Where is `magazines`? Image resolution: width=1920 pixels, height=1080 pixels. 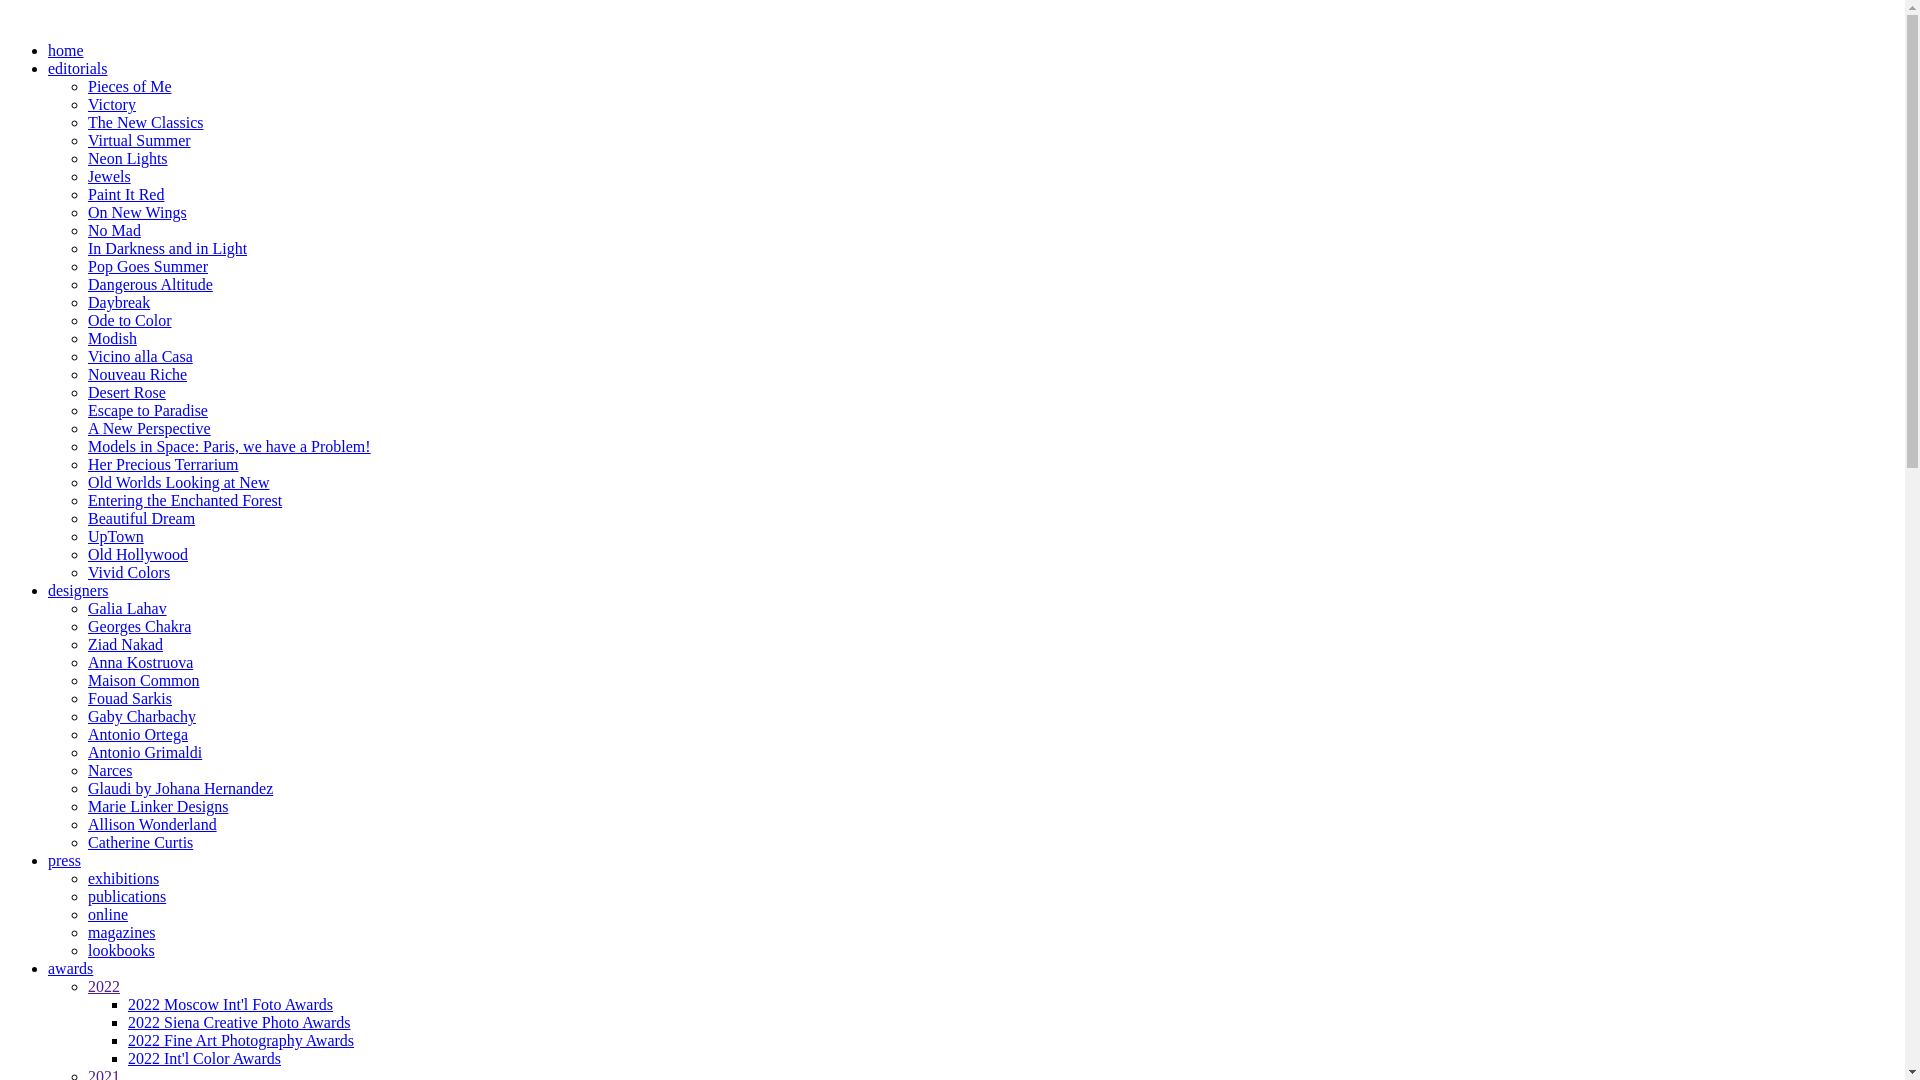
magazines is located at coordinates (122, 932).